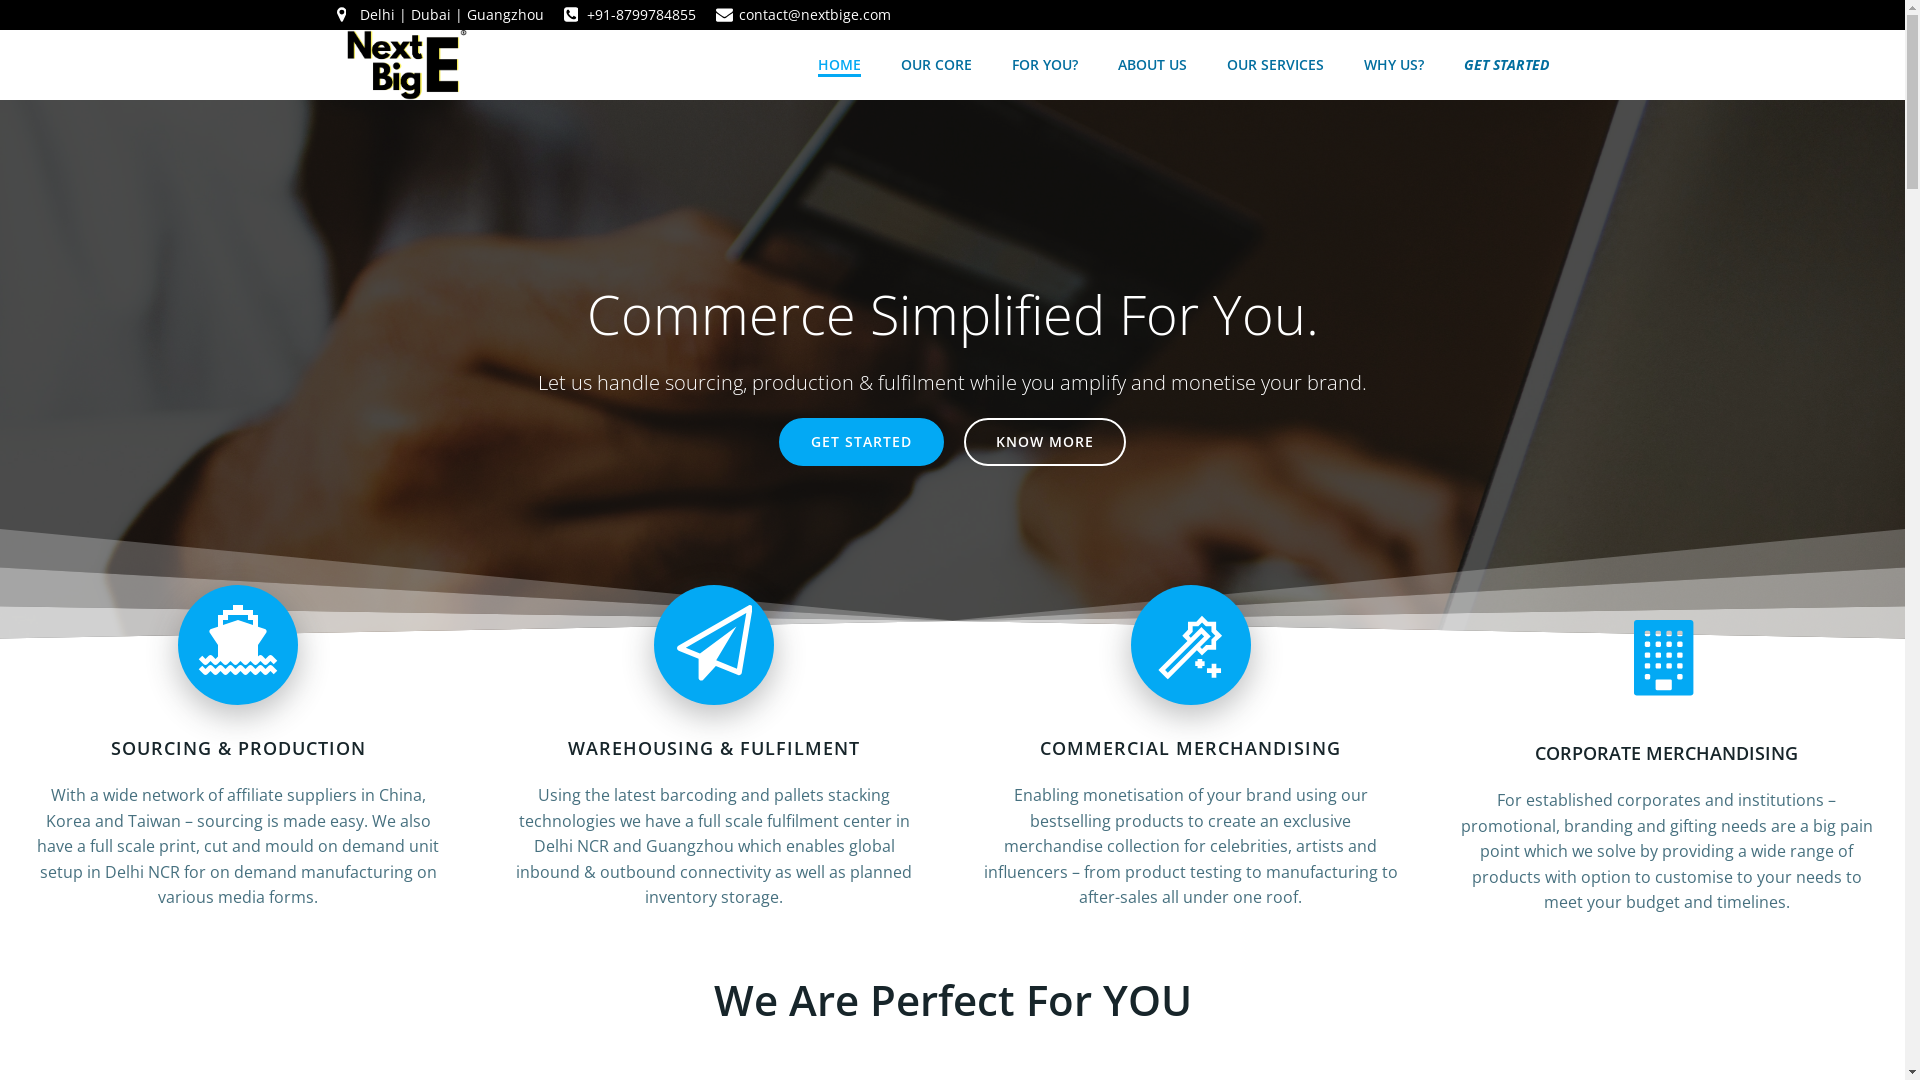 This screenshot has height=1080, width=1920. I want to click on KNOW MORE, so click(1045, 442).